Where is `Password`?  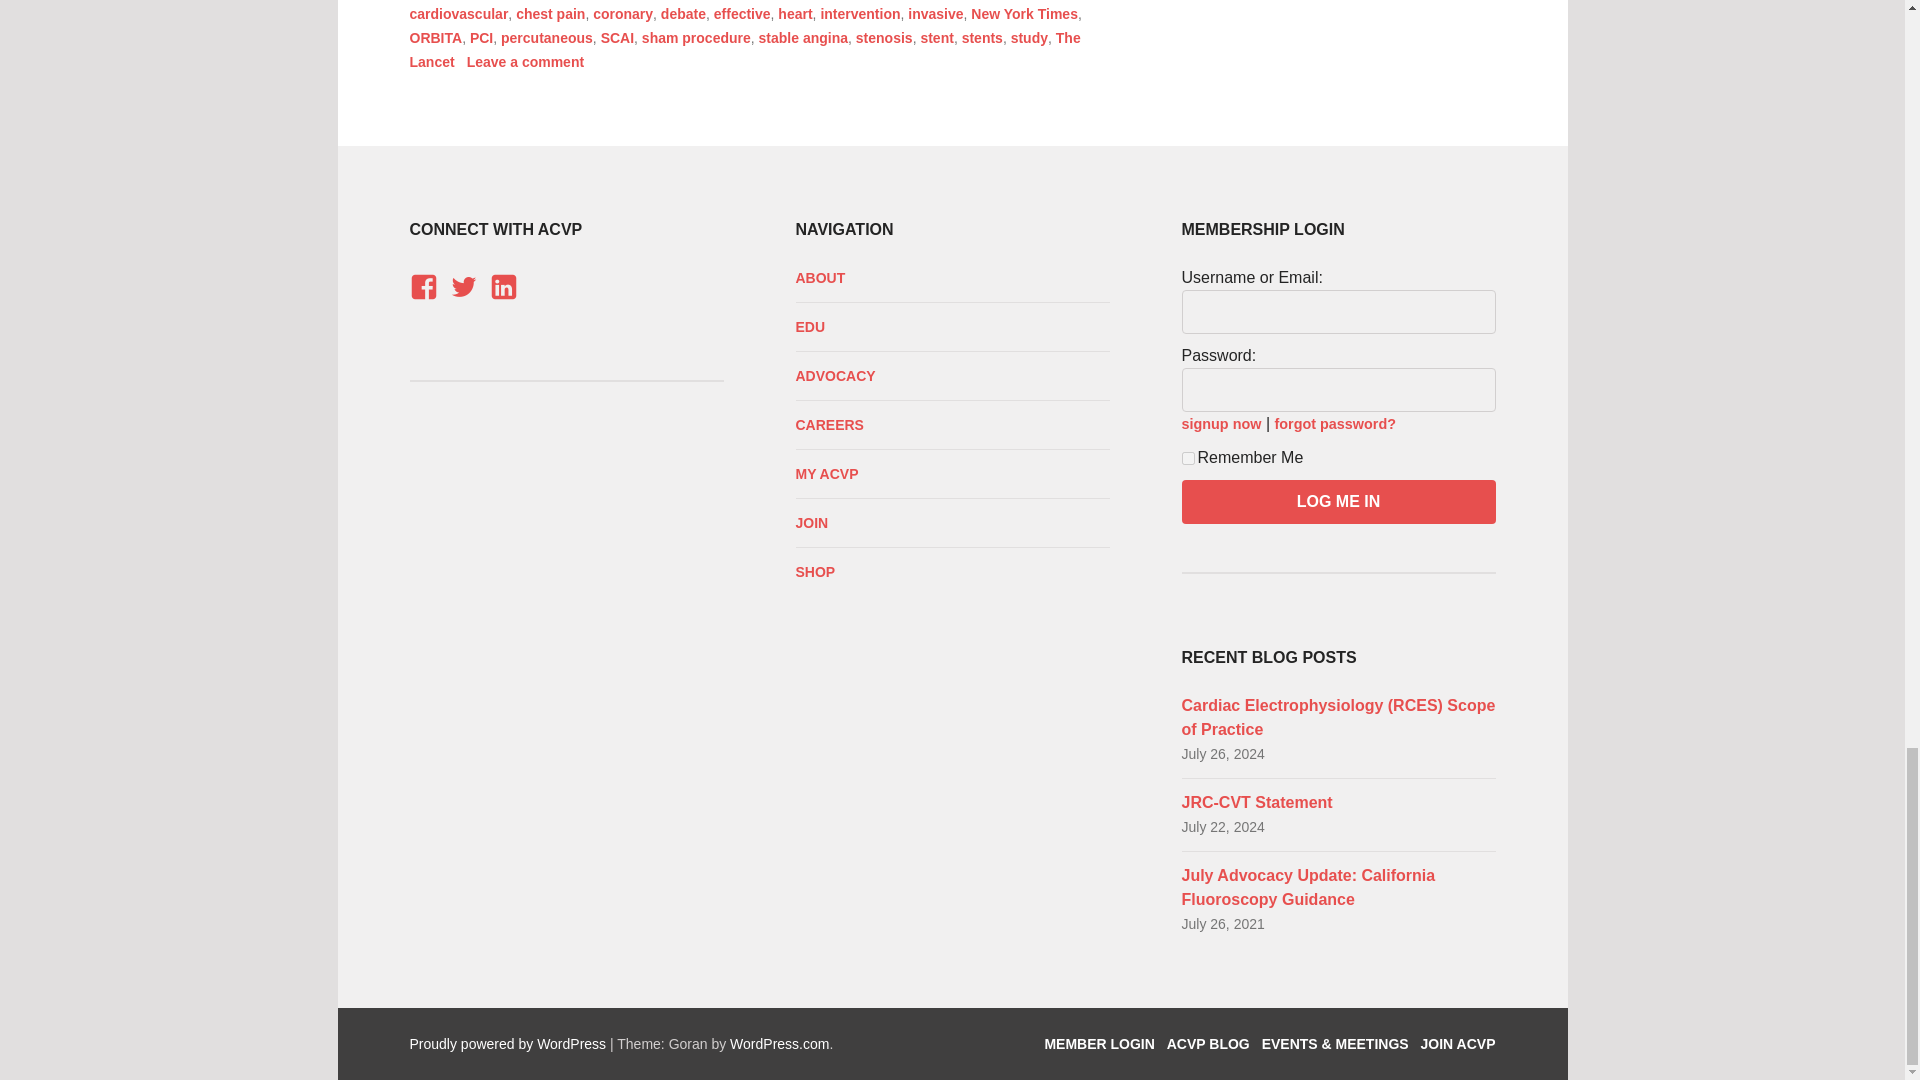 Password is located at coordinates (1338, 390).